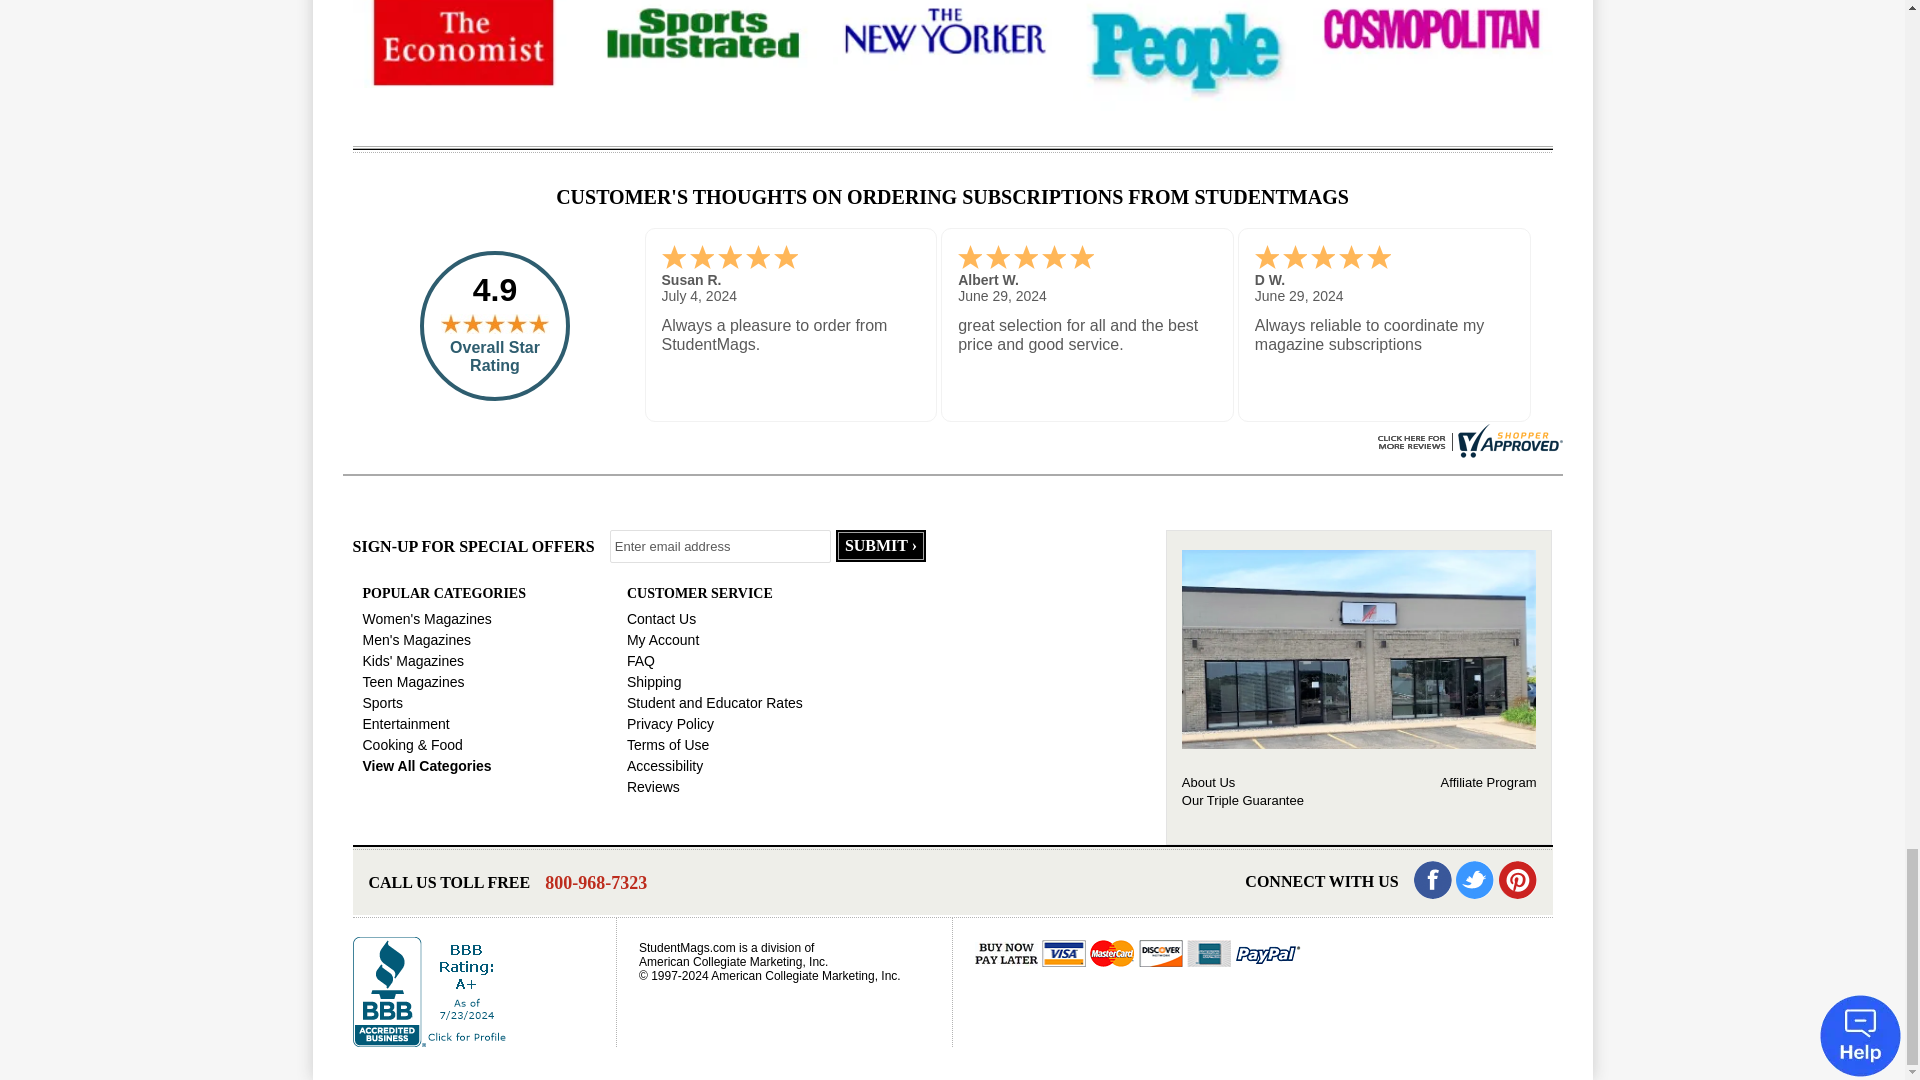  I want to click on Reviews, so click(1467, 439).